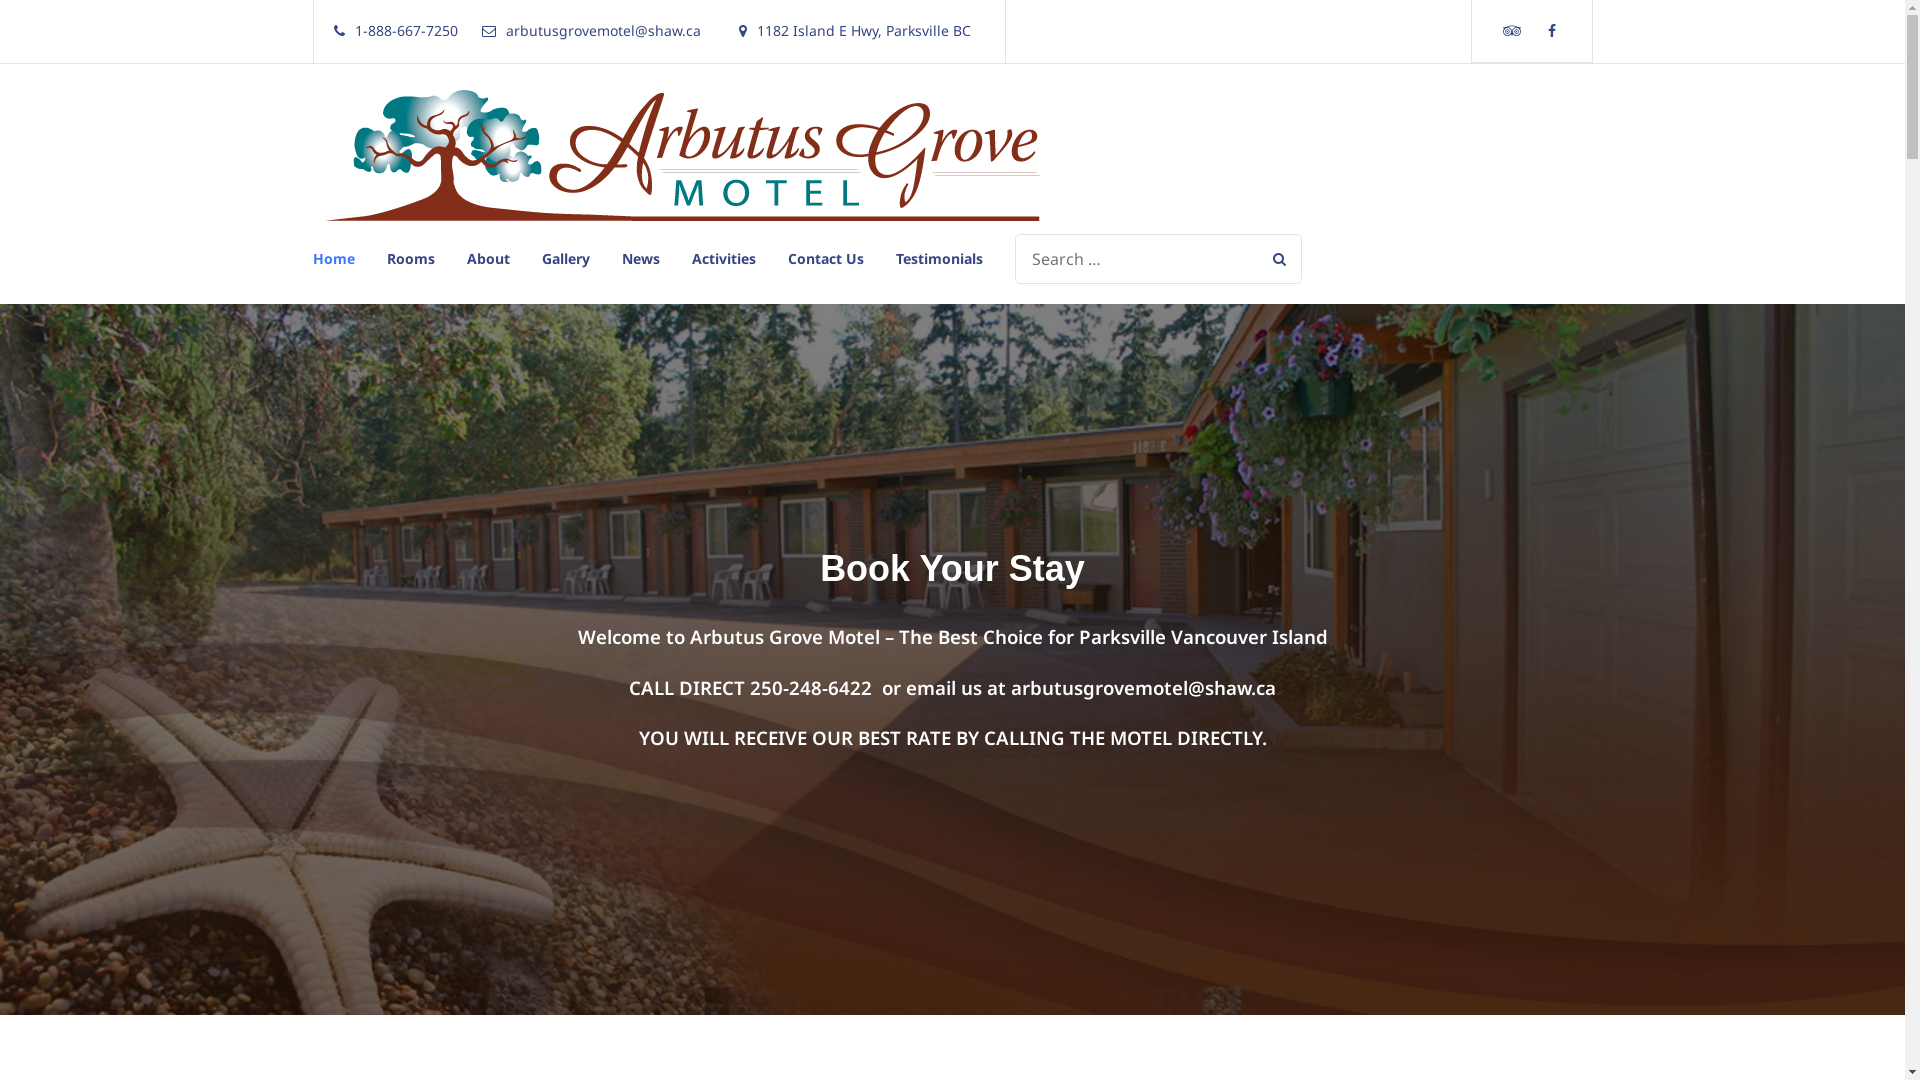 The width and height of the screenshot is (1920, 1080). I want to click on Gallery, so click(566, 259).